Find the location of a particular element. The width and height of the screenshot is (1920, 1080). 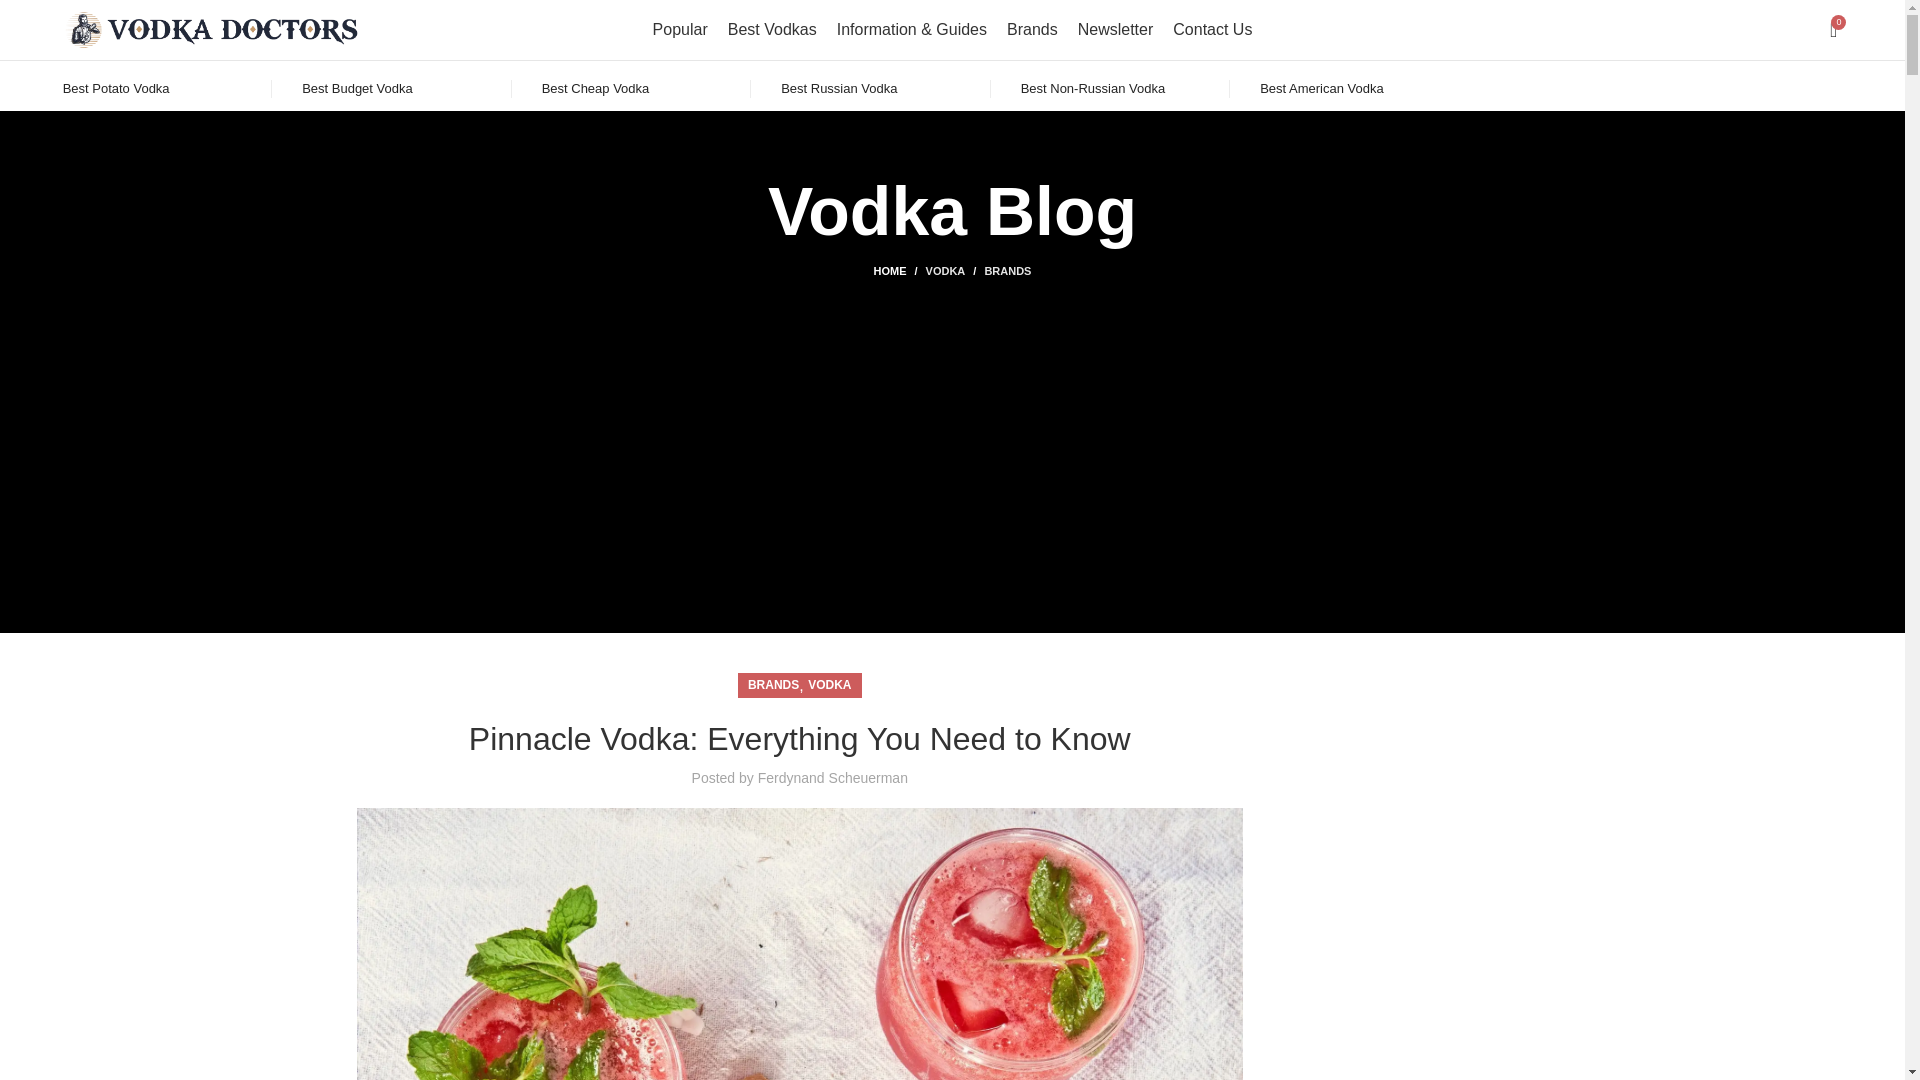

Best Vodkas is located at coordinates (772, 29).